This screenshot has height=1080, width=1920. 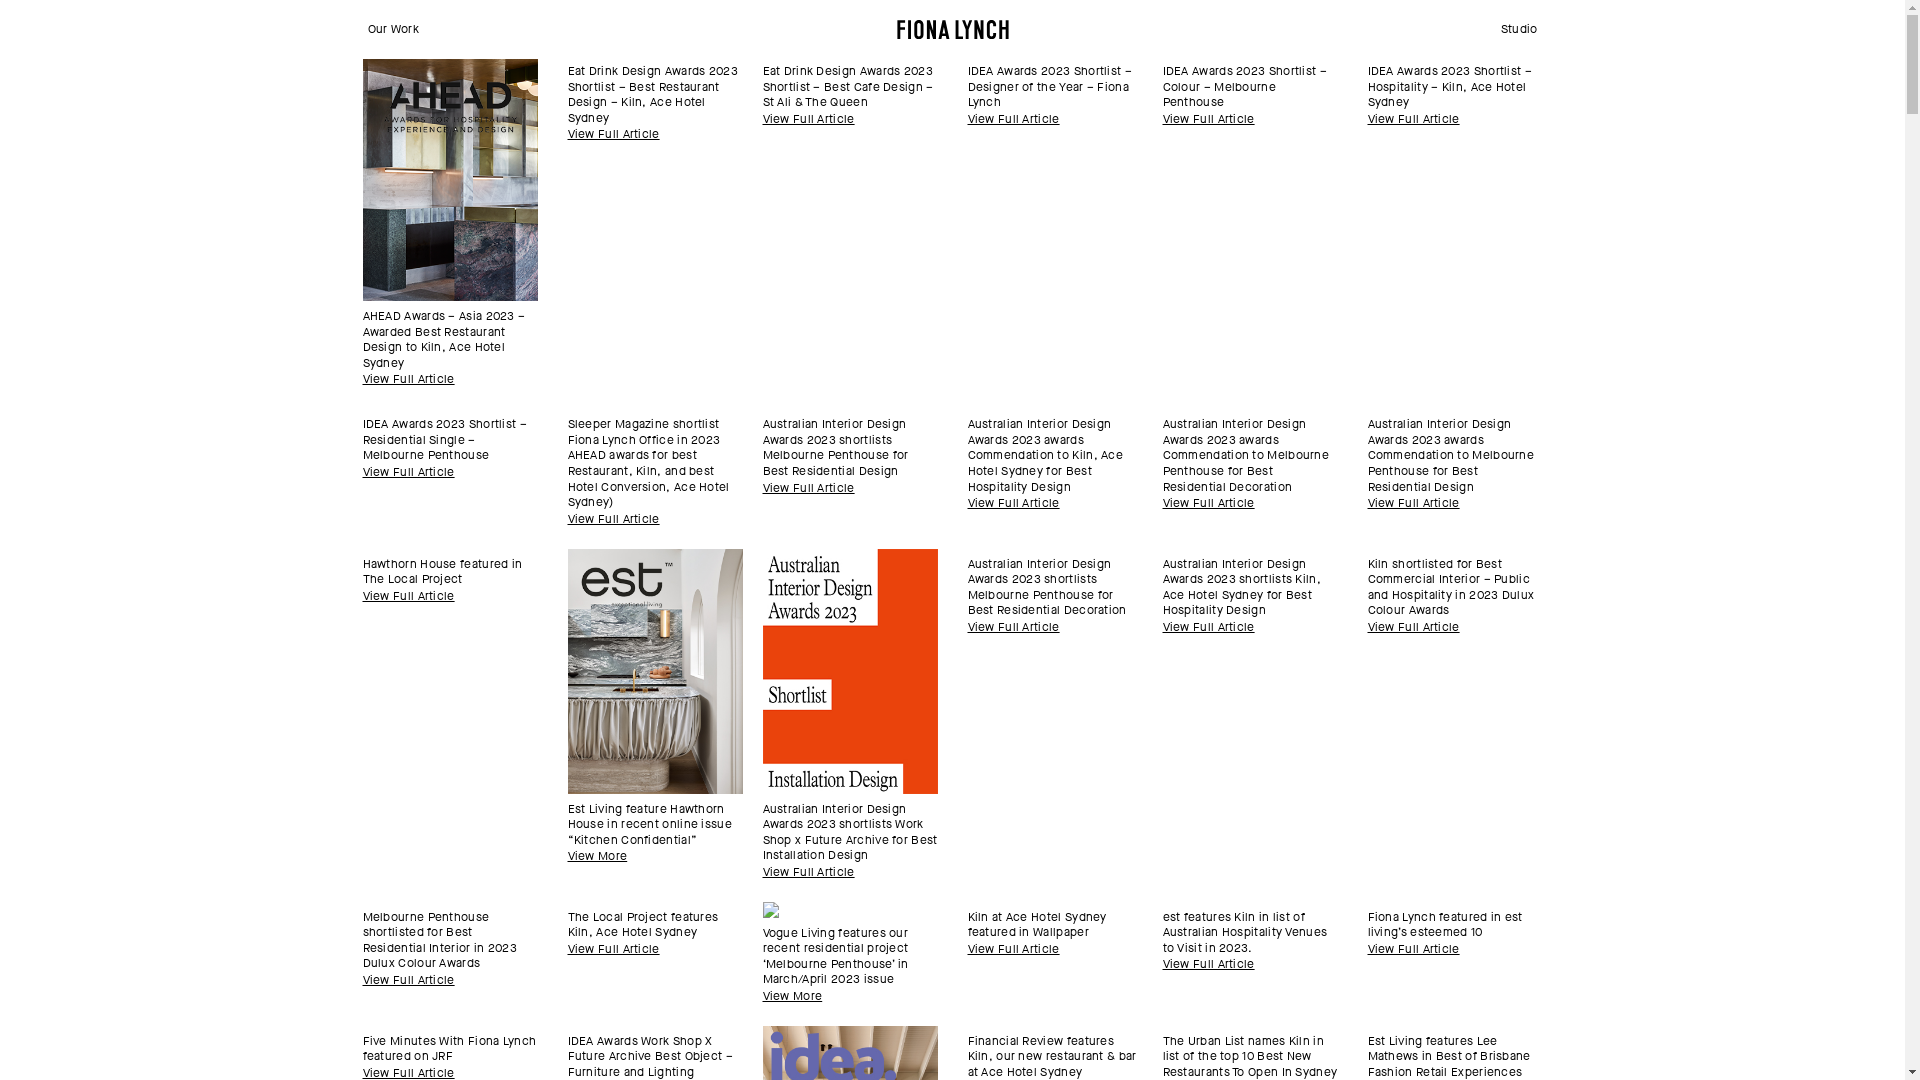 What do you see at coordinates (614, 950) in the screenshot?
I see `View Full Article` at bounding box center [614, 950].